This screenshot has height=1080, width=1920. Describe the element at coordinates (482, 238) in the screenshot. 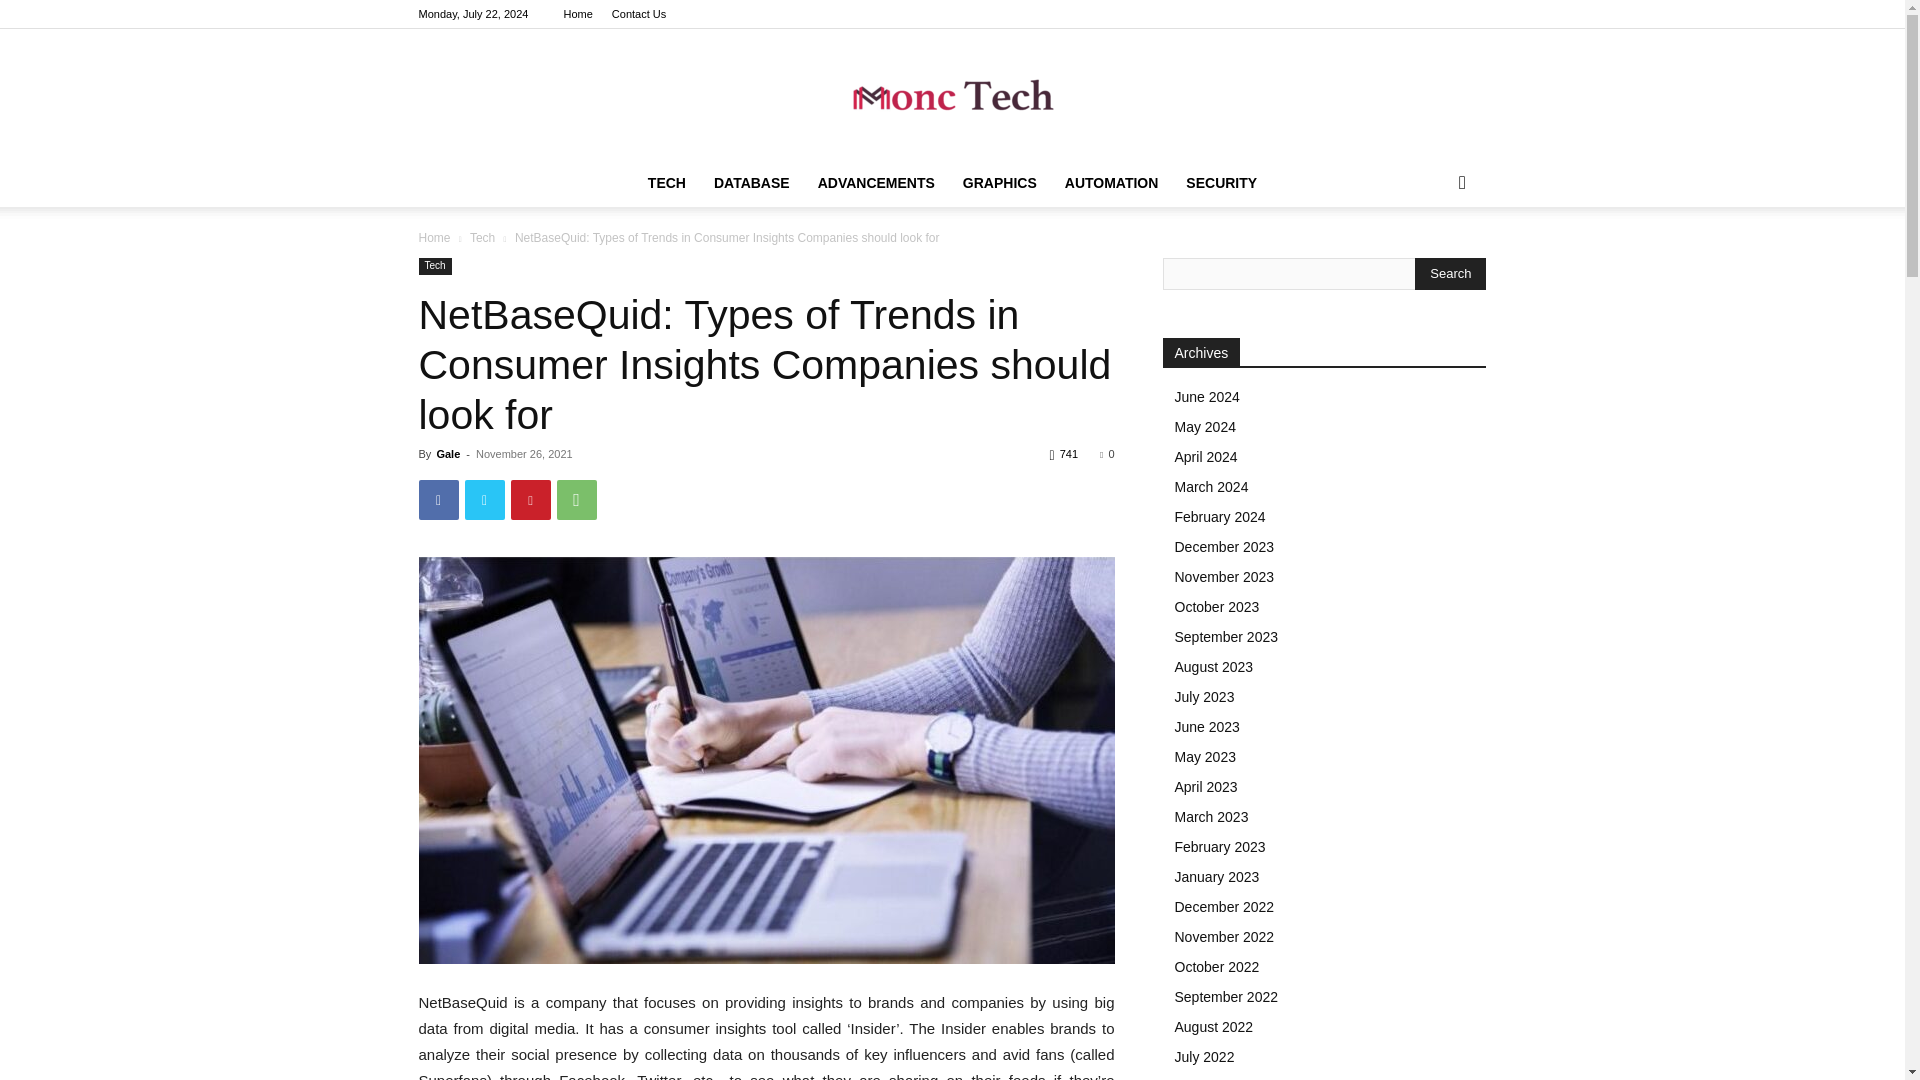

I see `Tech` at that location.